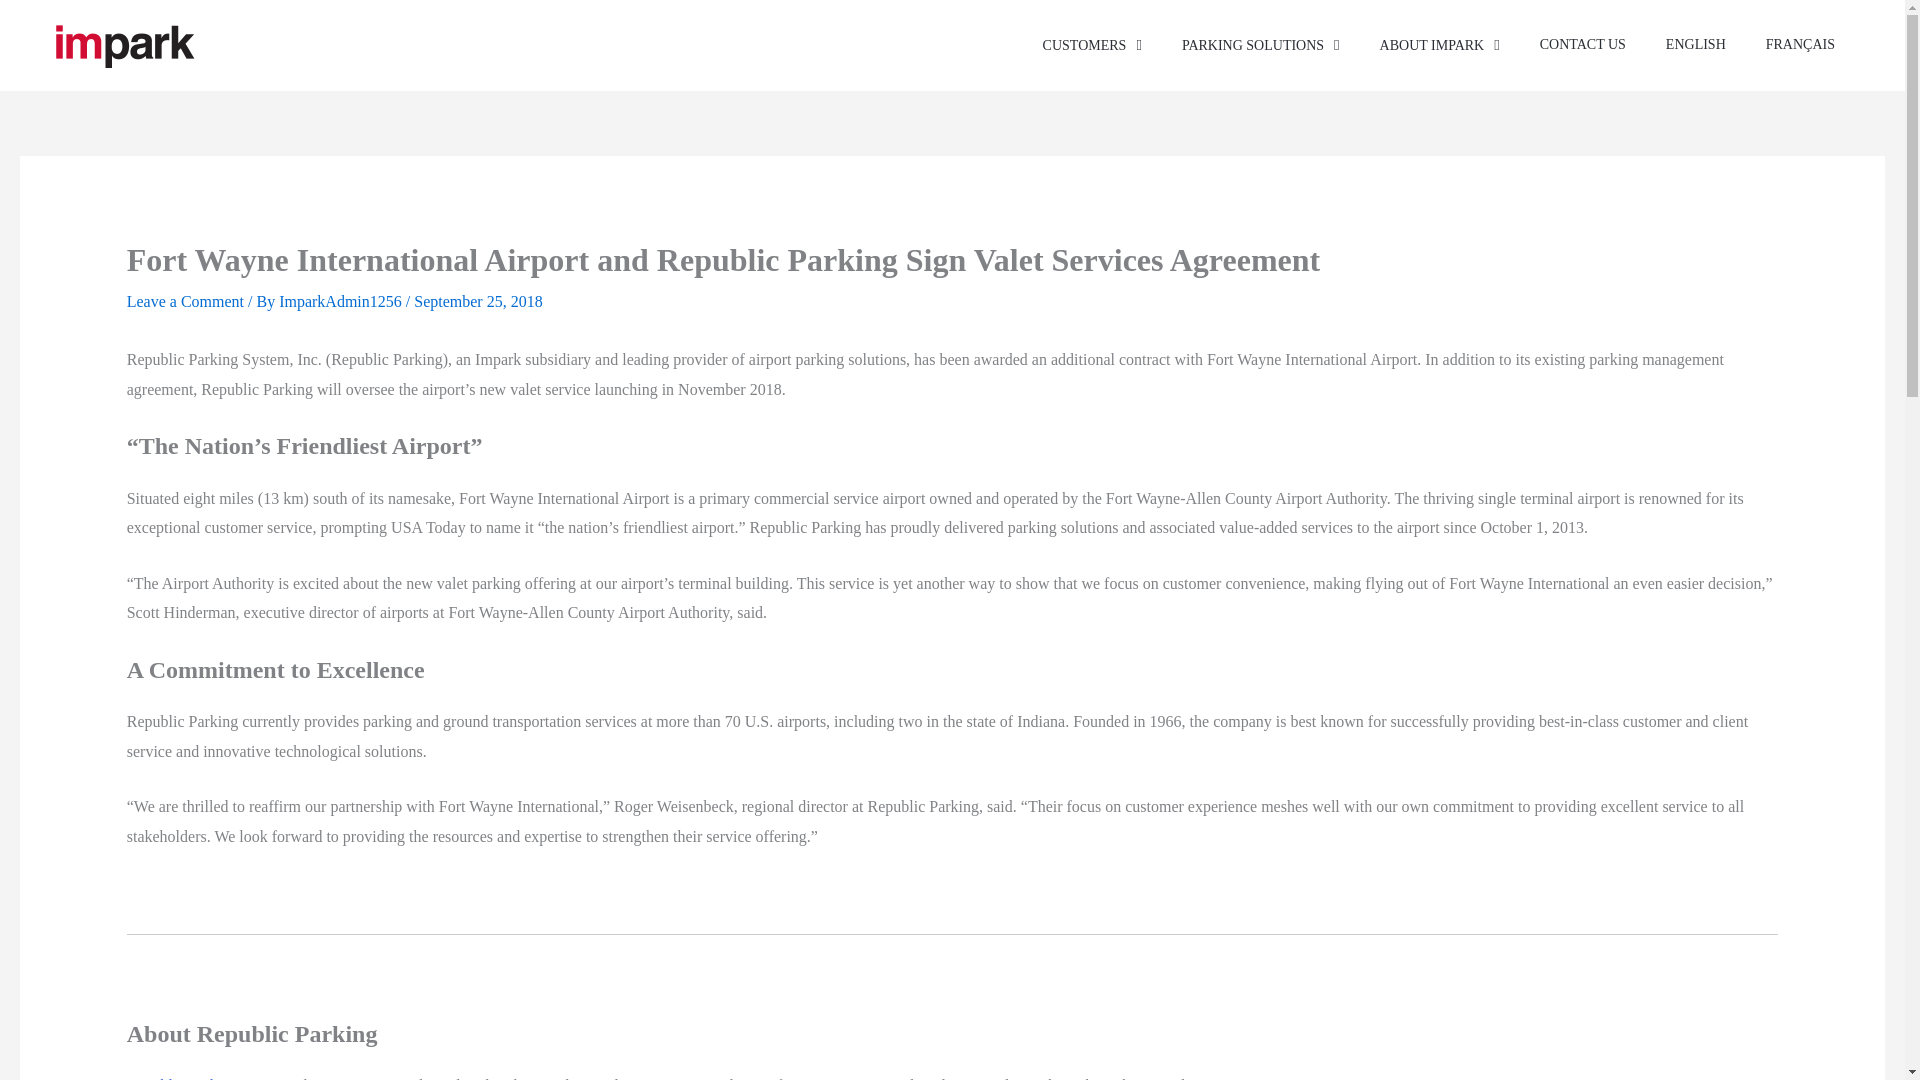 The image size is (1920, 1080). I want to click on View all posts by ImparkAdmin1256, so click(342, 300).